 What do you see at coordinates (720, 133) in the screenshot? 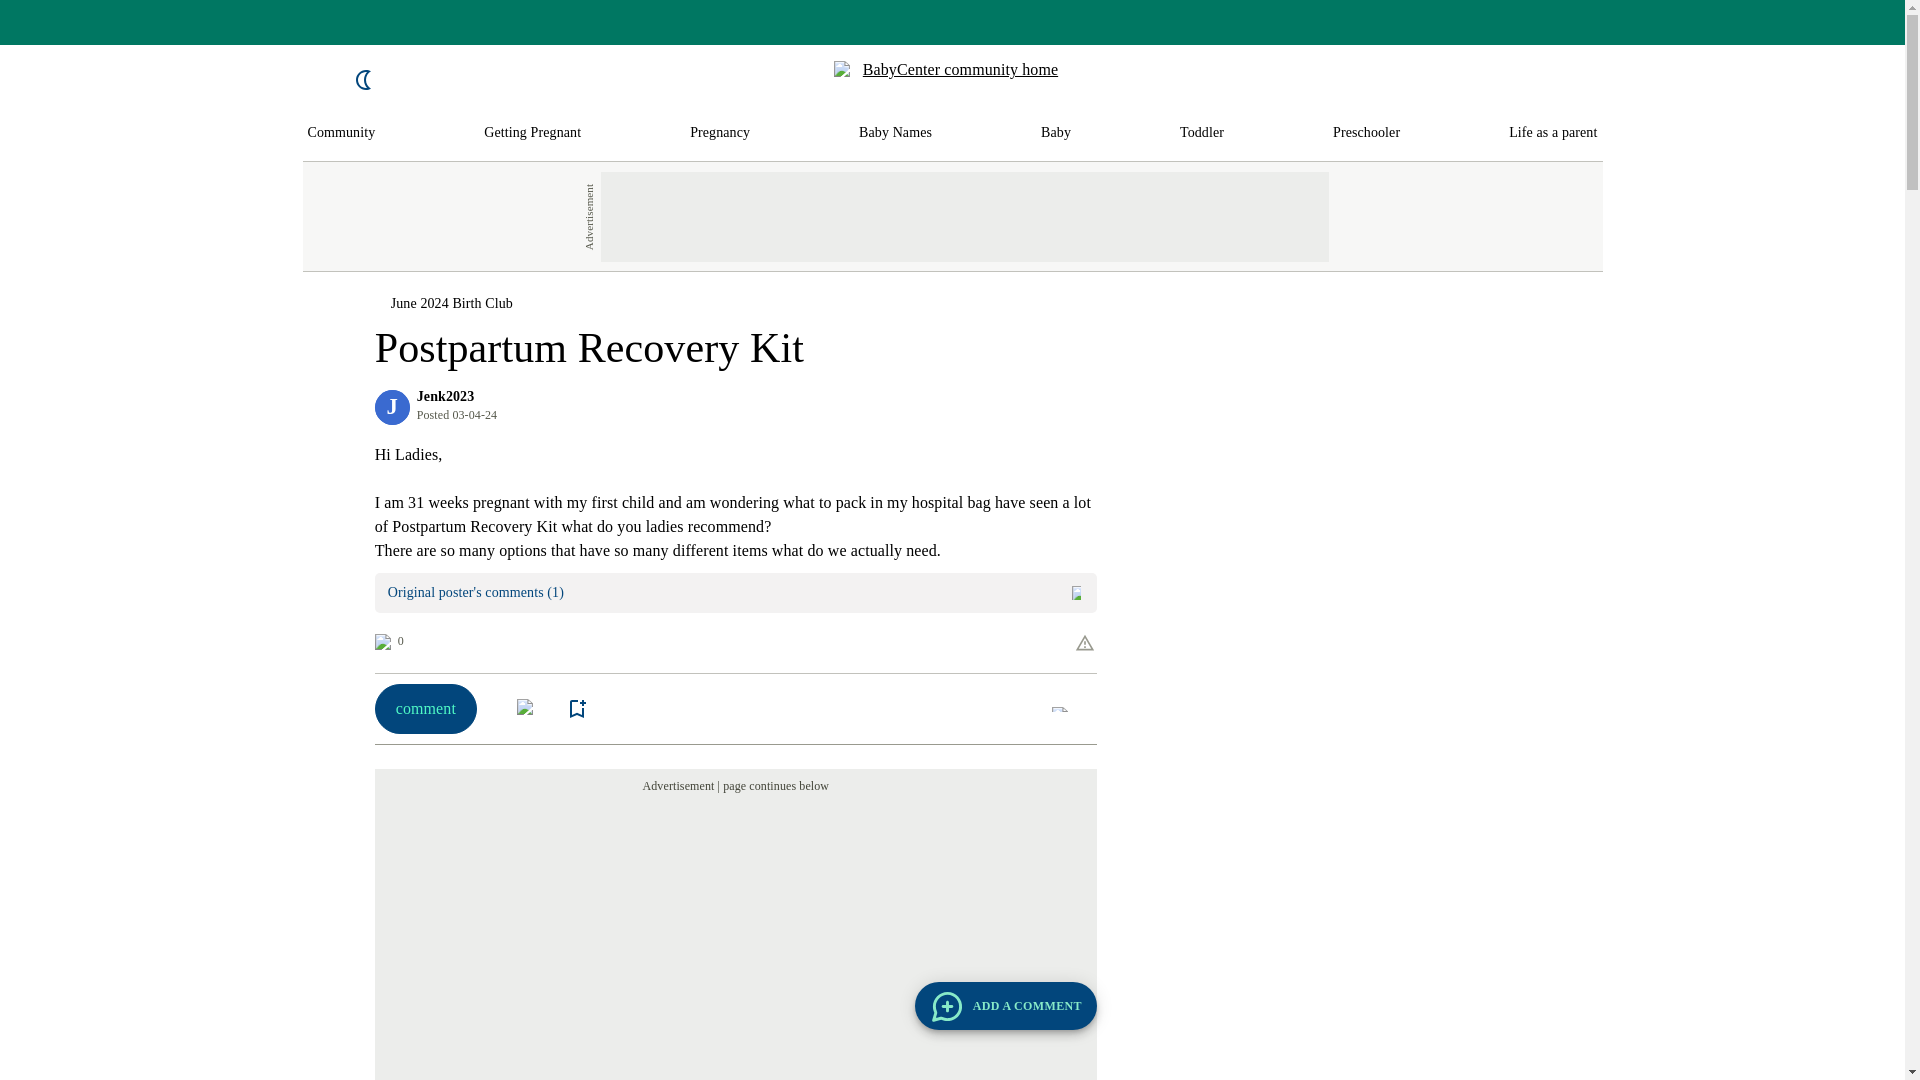
I see `Pregnancy` at bounding box center [720, 133].